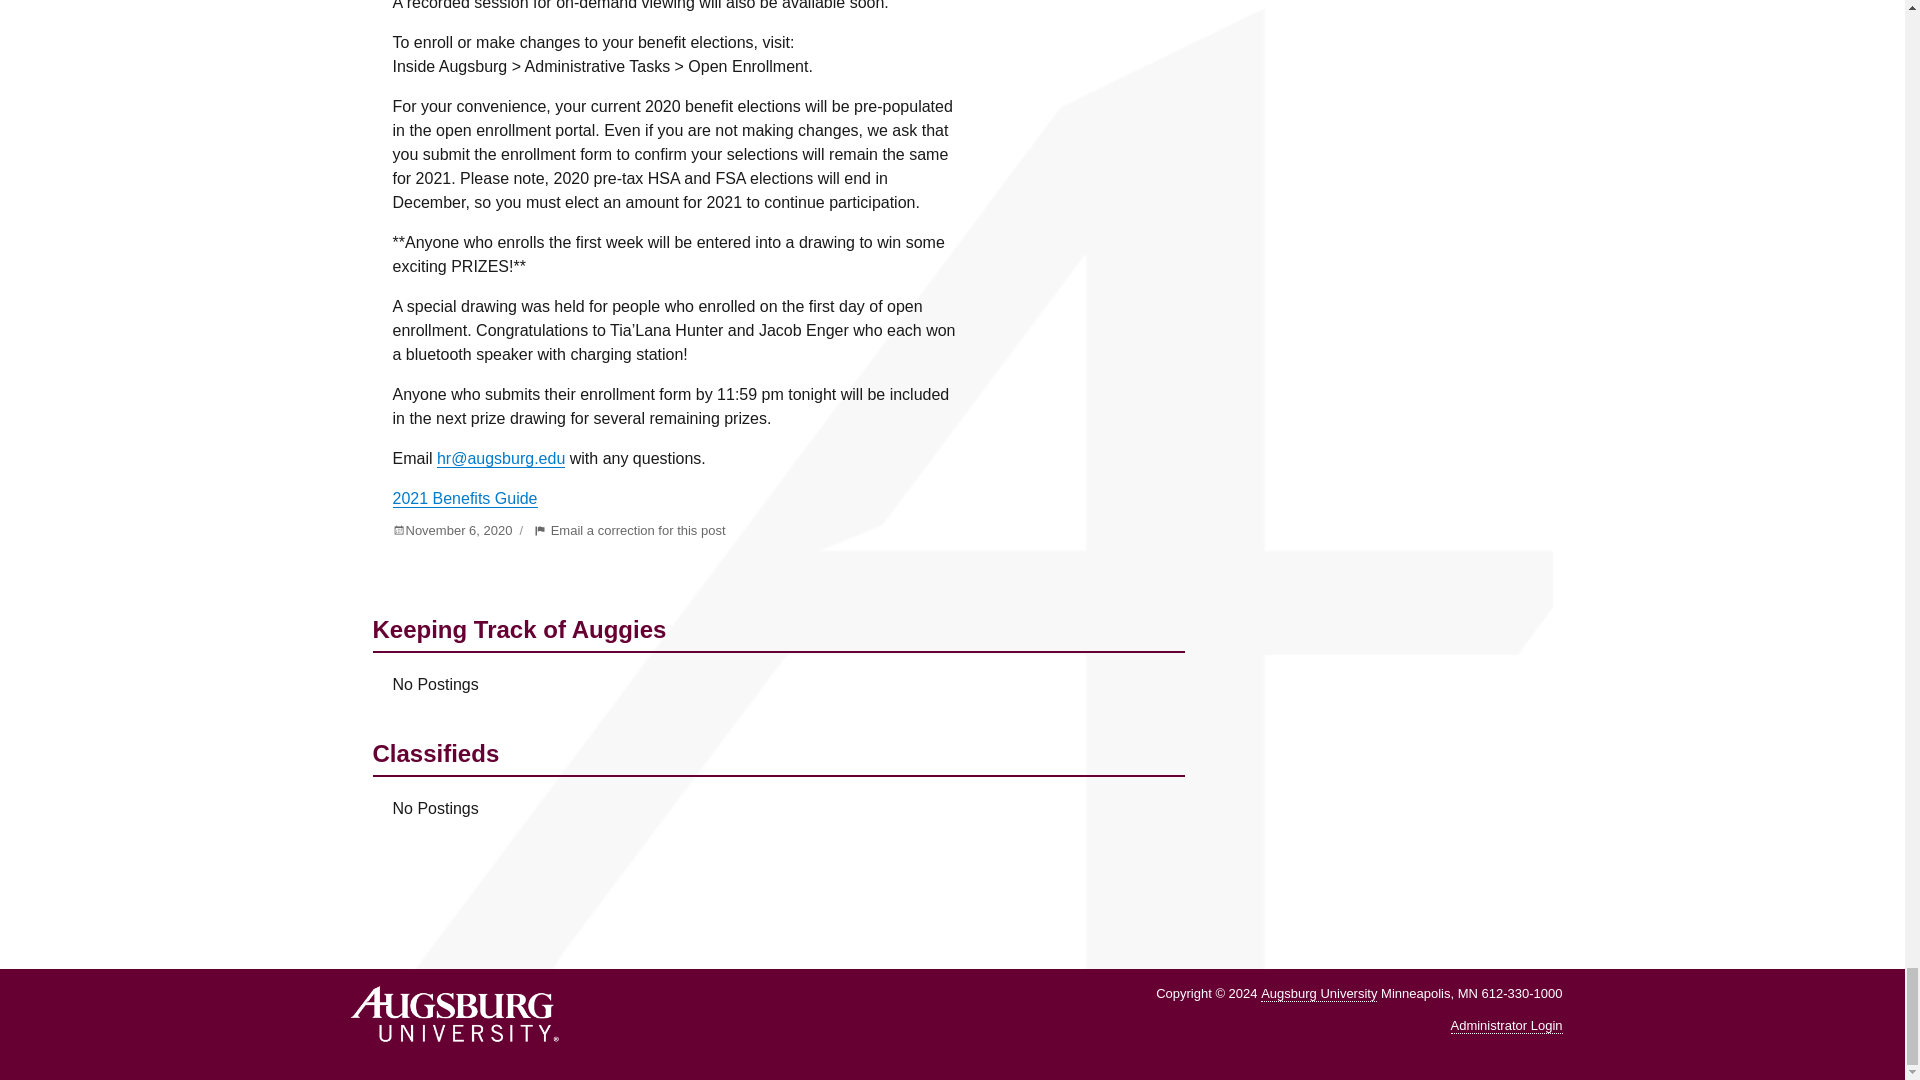 This screenshot has height=1080, width=1920. I want to click on Classifieds, so click(778, 795).